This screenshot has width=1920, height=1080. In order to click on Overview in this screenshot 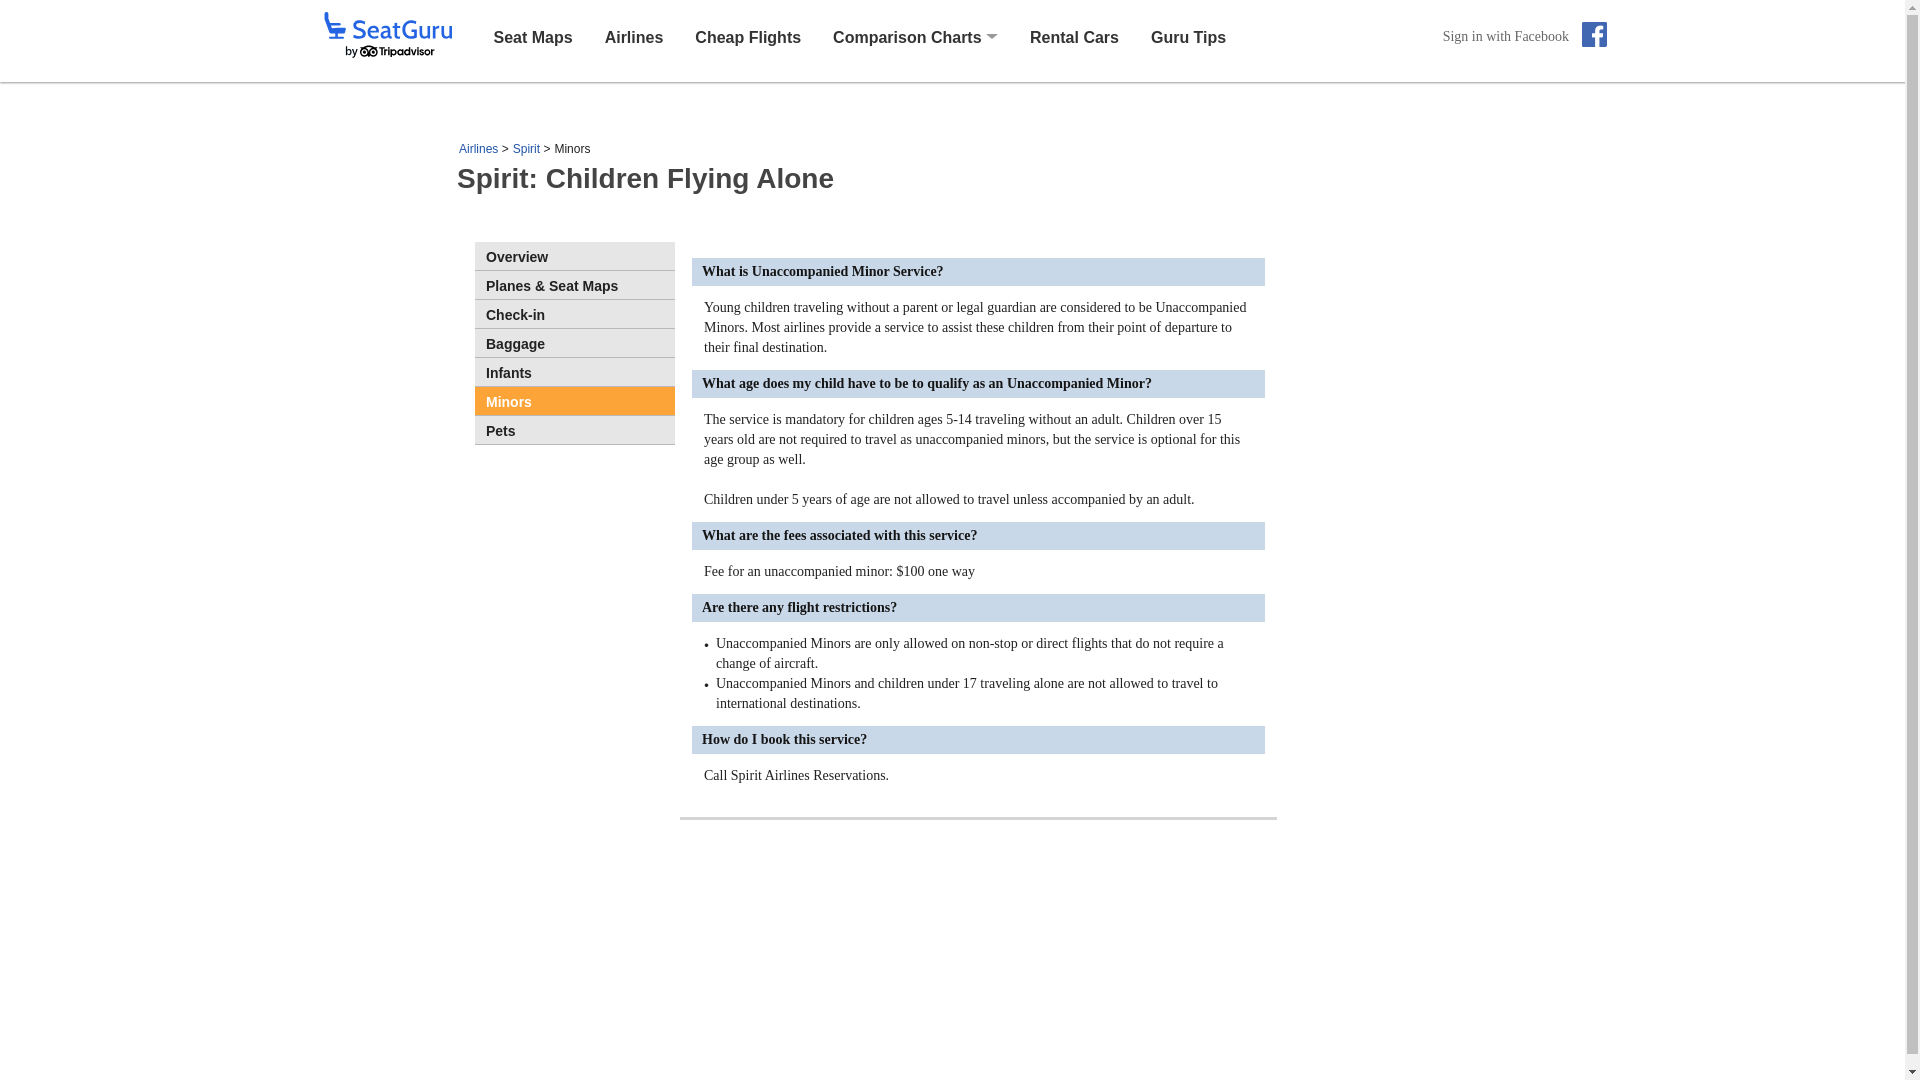, I will do `click(574, 256)`.